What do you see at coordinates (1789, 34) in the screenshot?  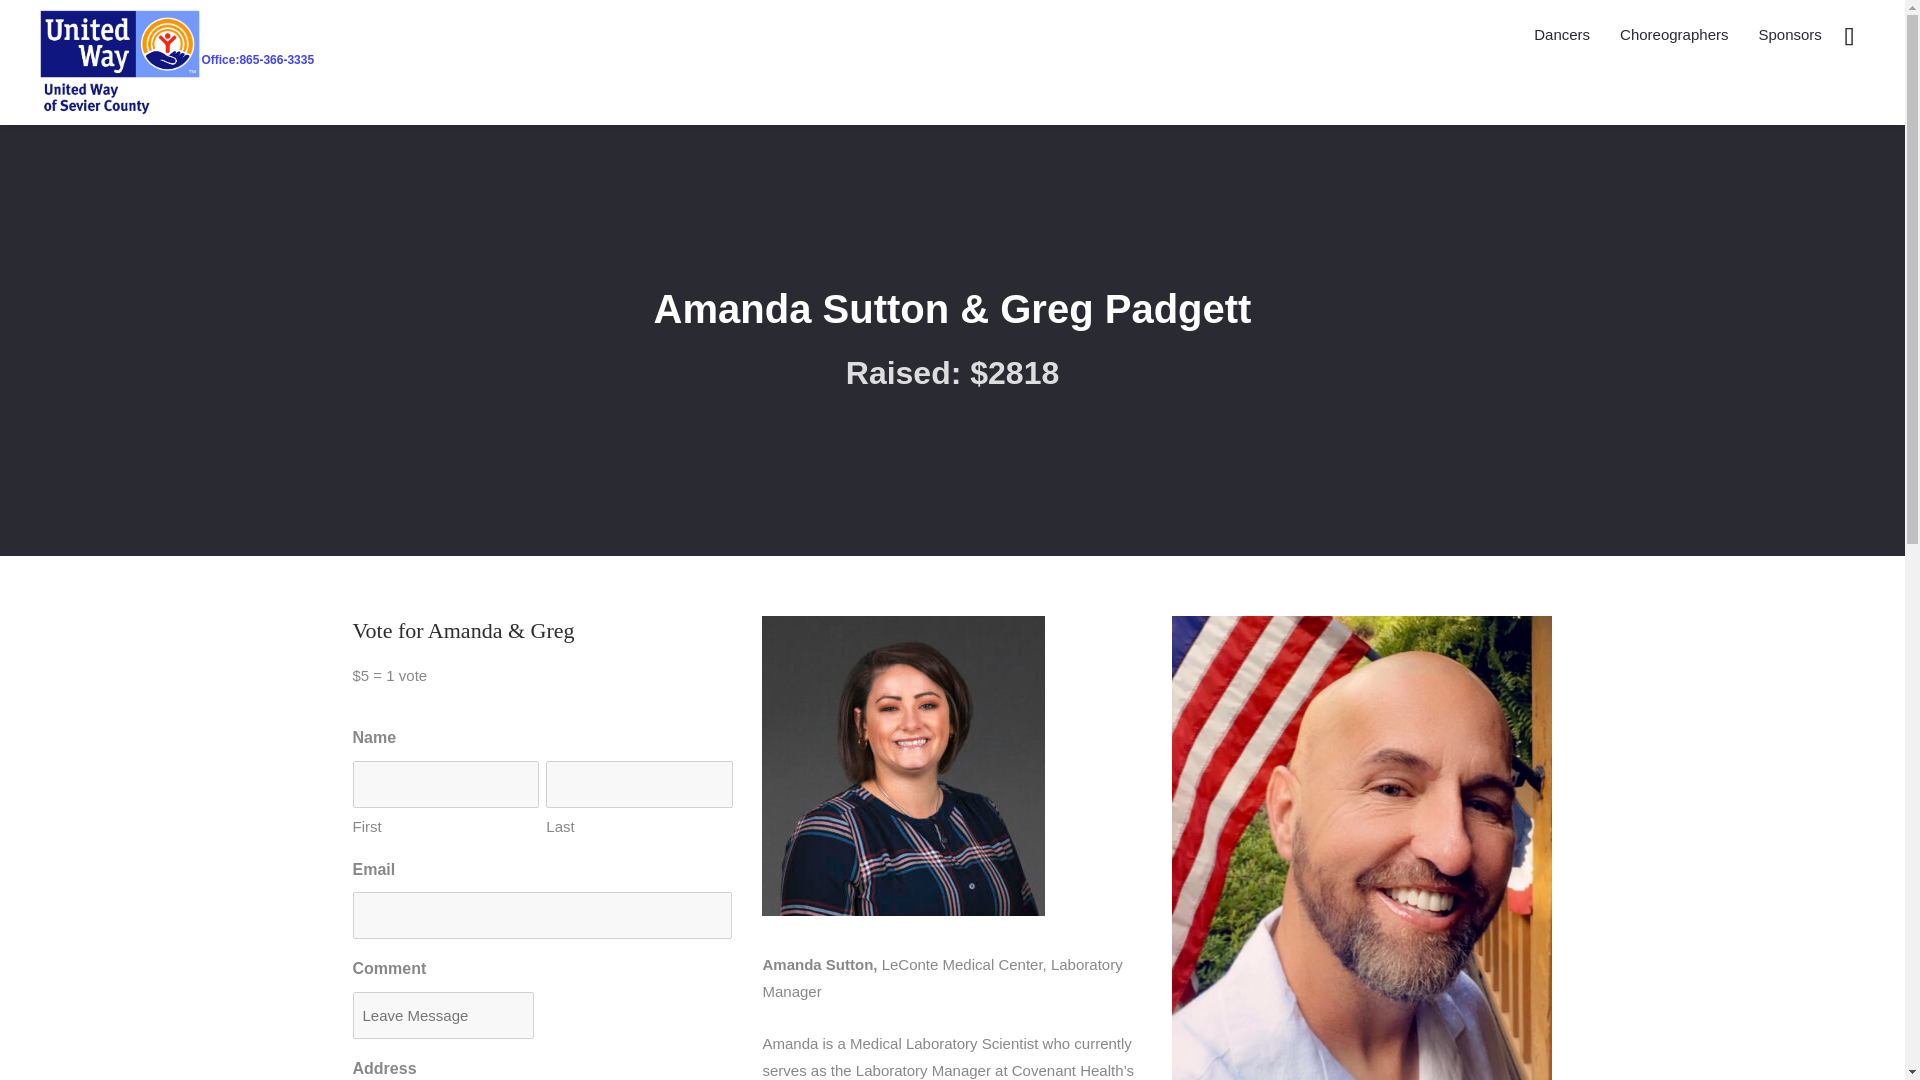 I see `Sponsors` at bounding box center [1789, 34].